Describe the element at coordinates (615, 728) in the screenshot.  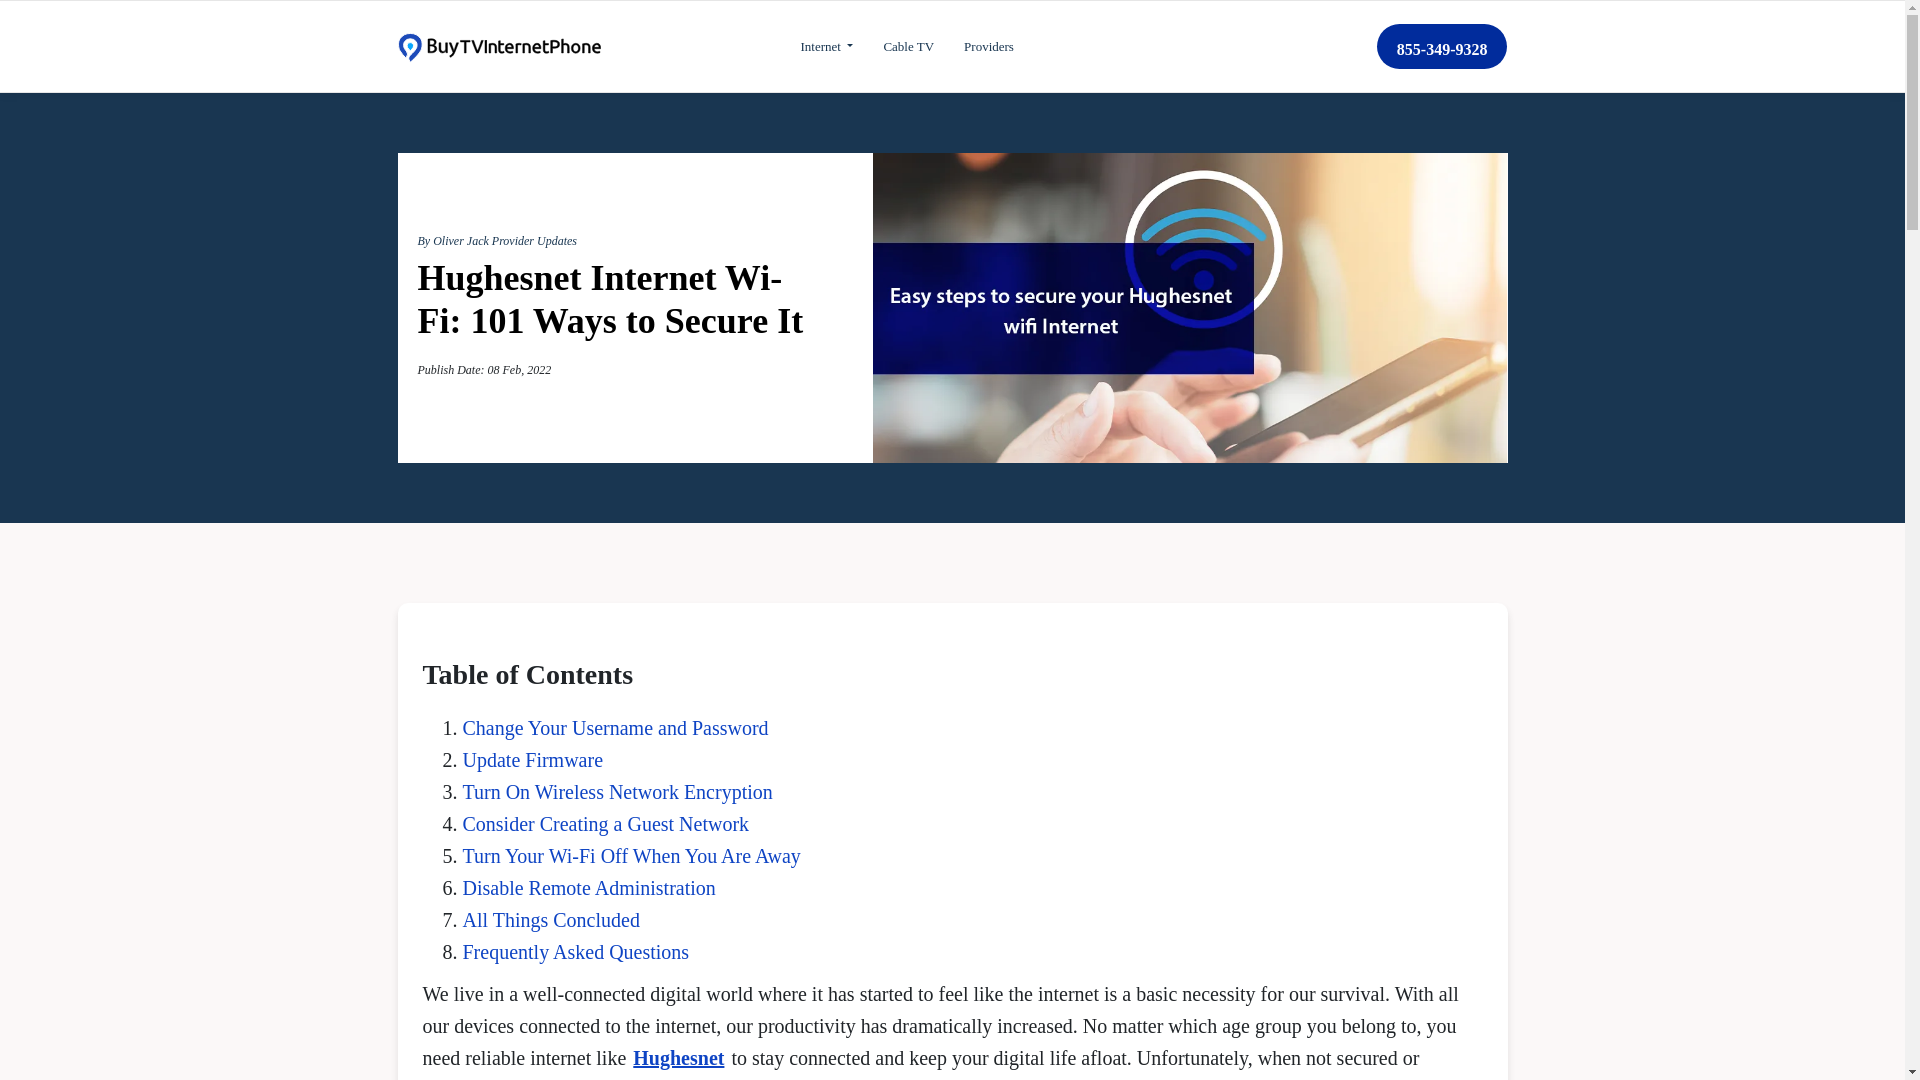
I see `Change Your Username and Password` at that location.